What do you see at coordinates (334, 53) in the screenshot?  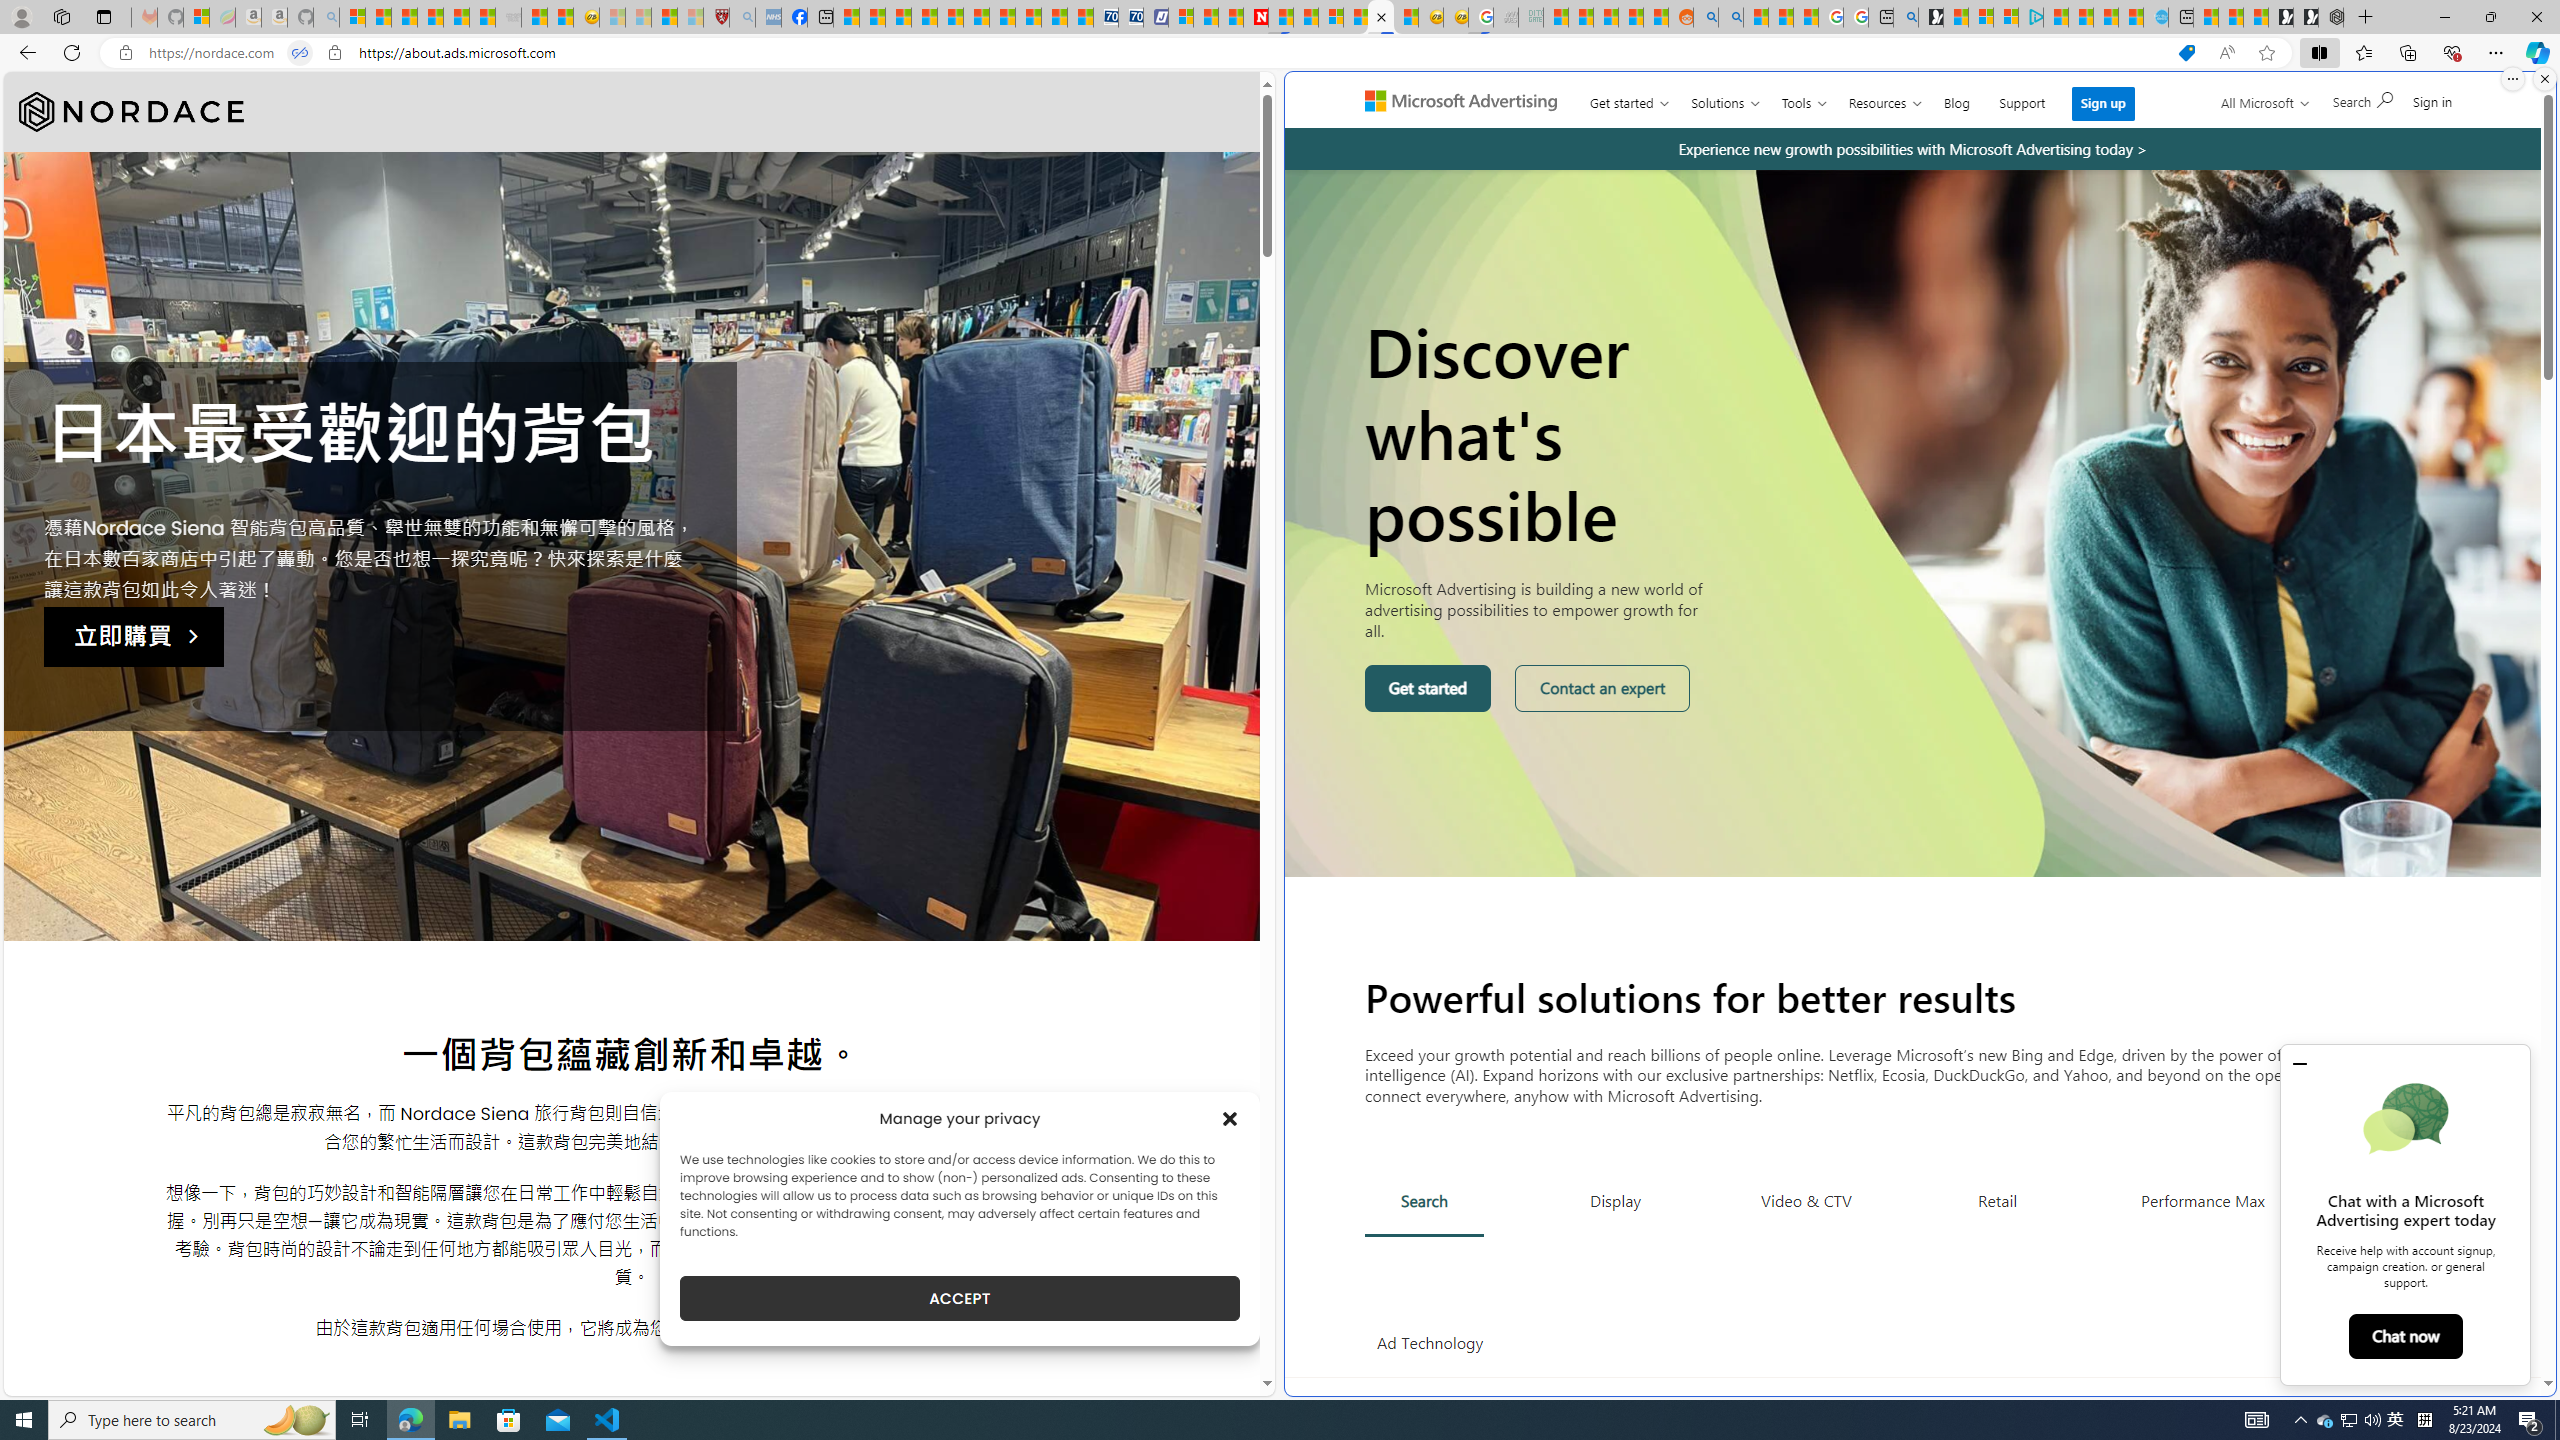 I see `View site information` at bounding box center [334, 53].